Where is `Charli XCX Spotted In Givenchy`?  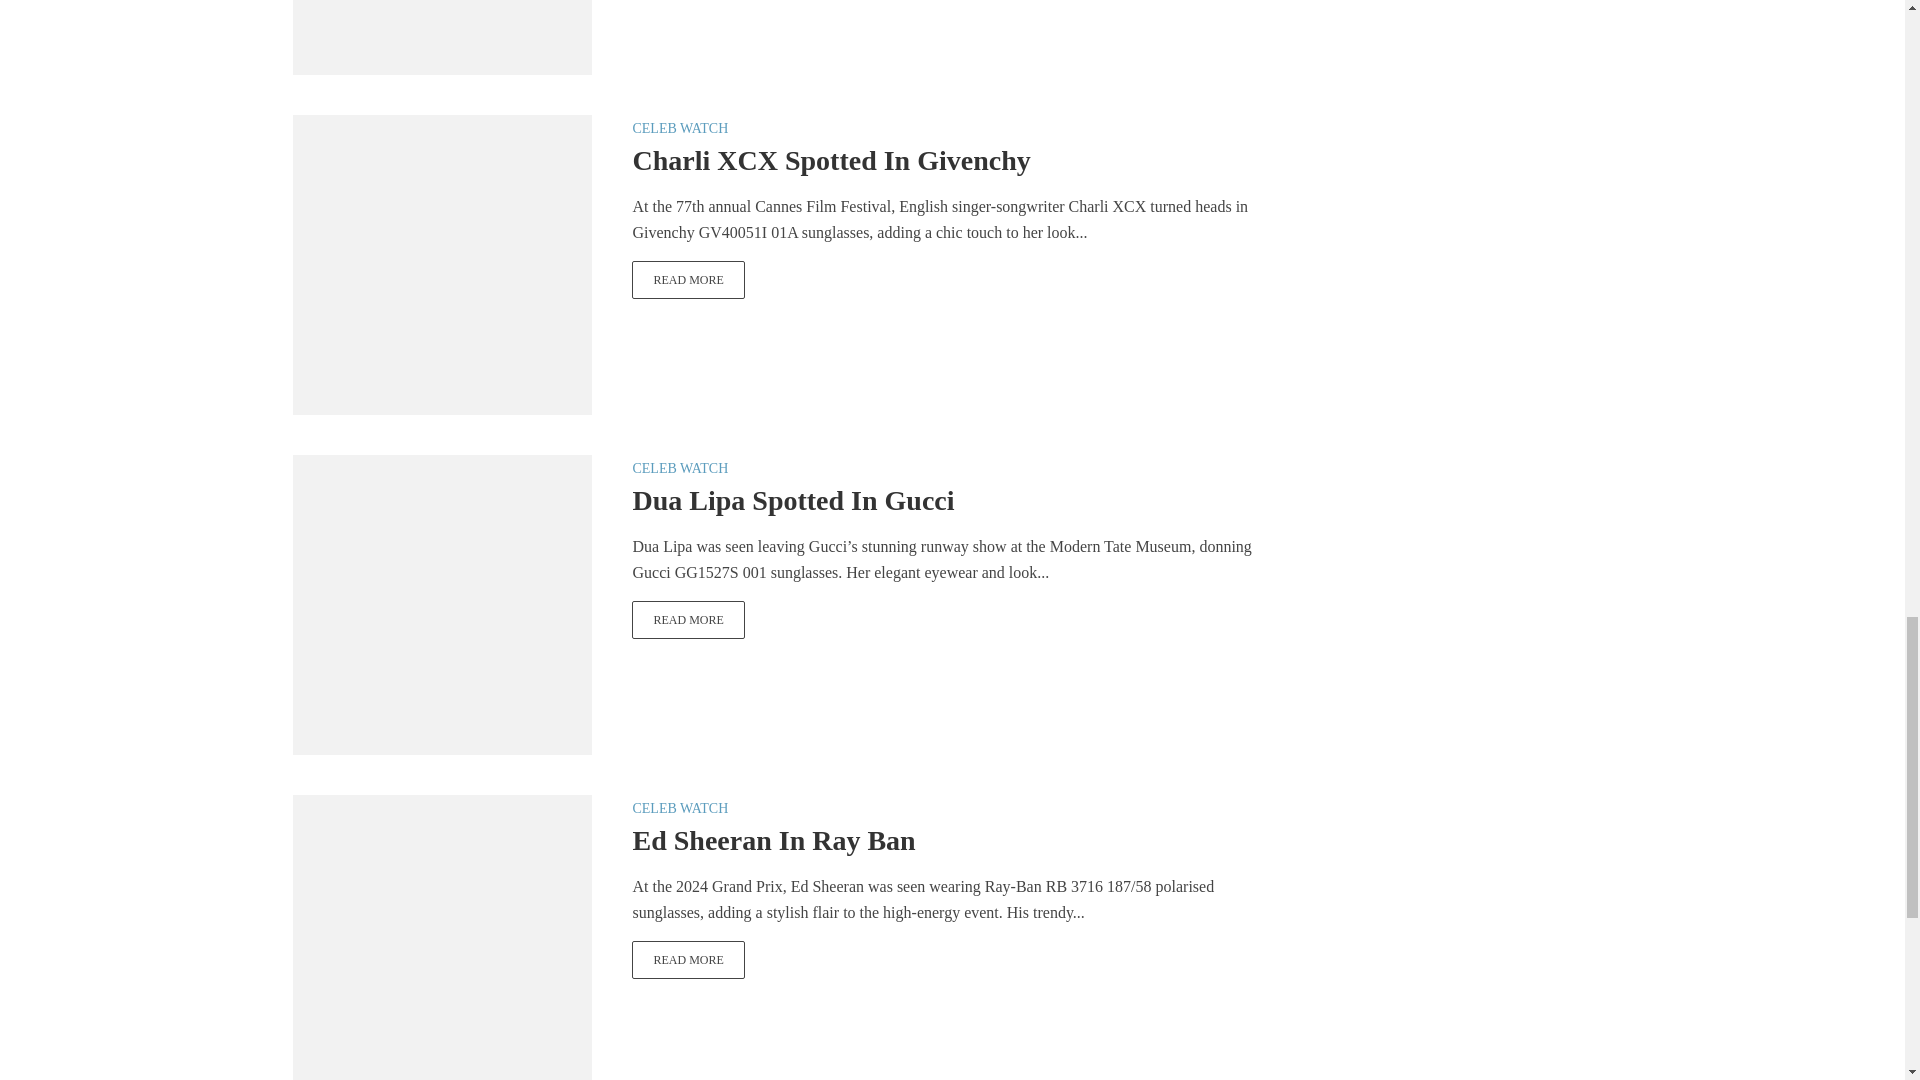
Charli XCX Spotted In Givenchy is located at coordinates (688, 280).